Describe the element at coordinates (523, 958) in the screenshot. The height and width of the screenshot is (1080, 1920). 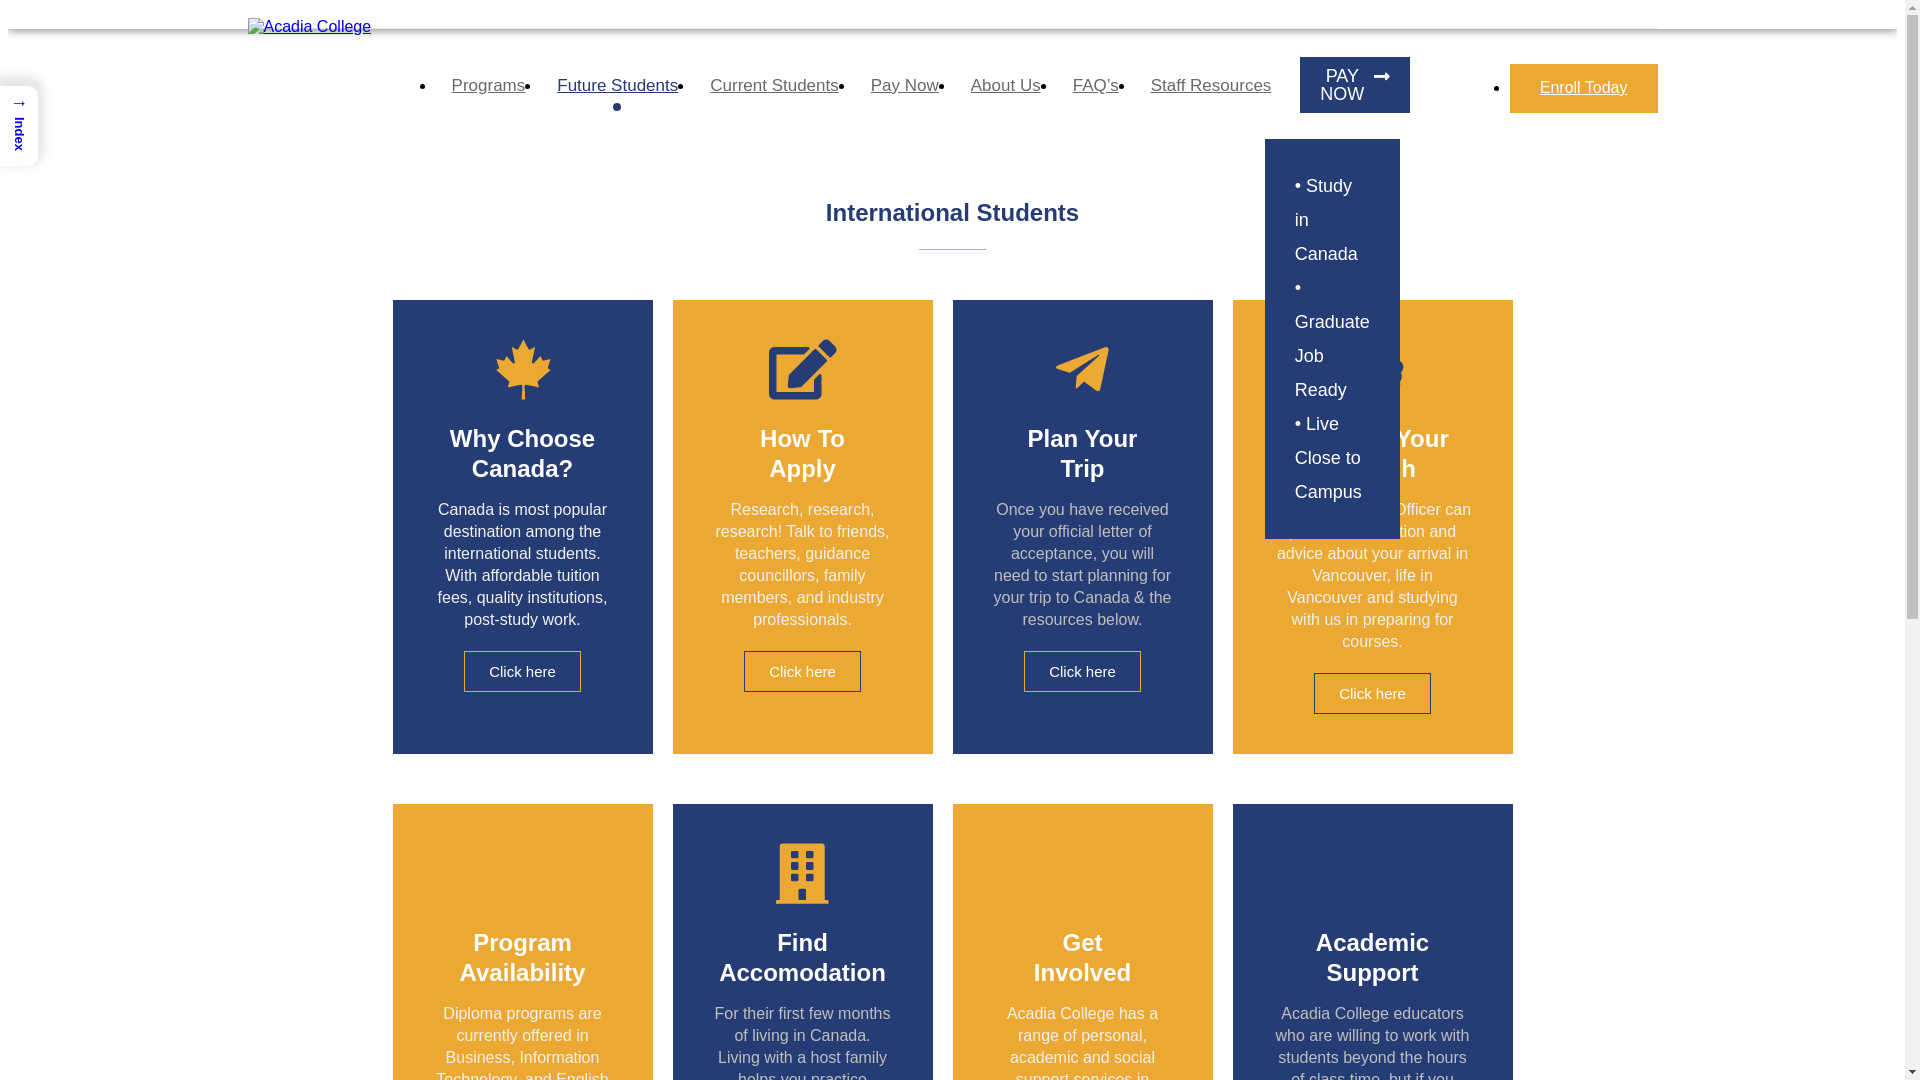
I see `Program
Availability` at that location.